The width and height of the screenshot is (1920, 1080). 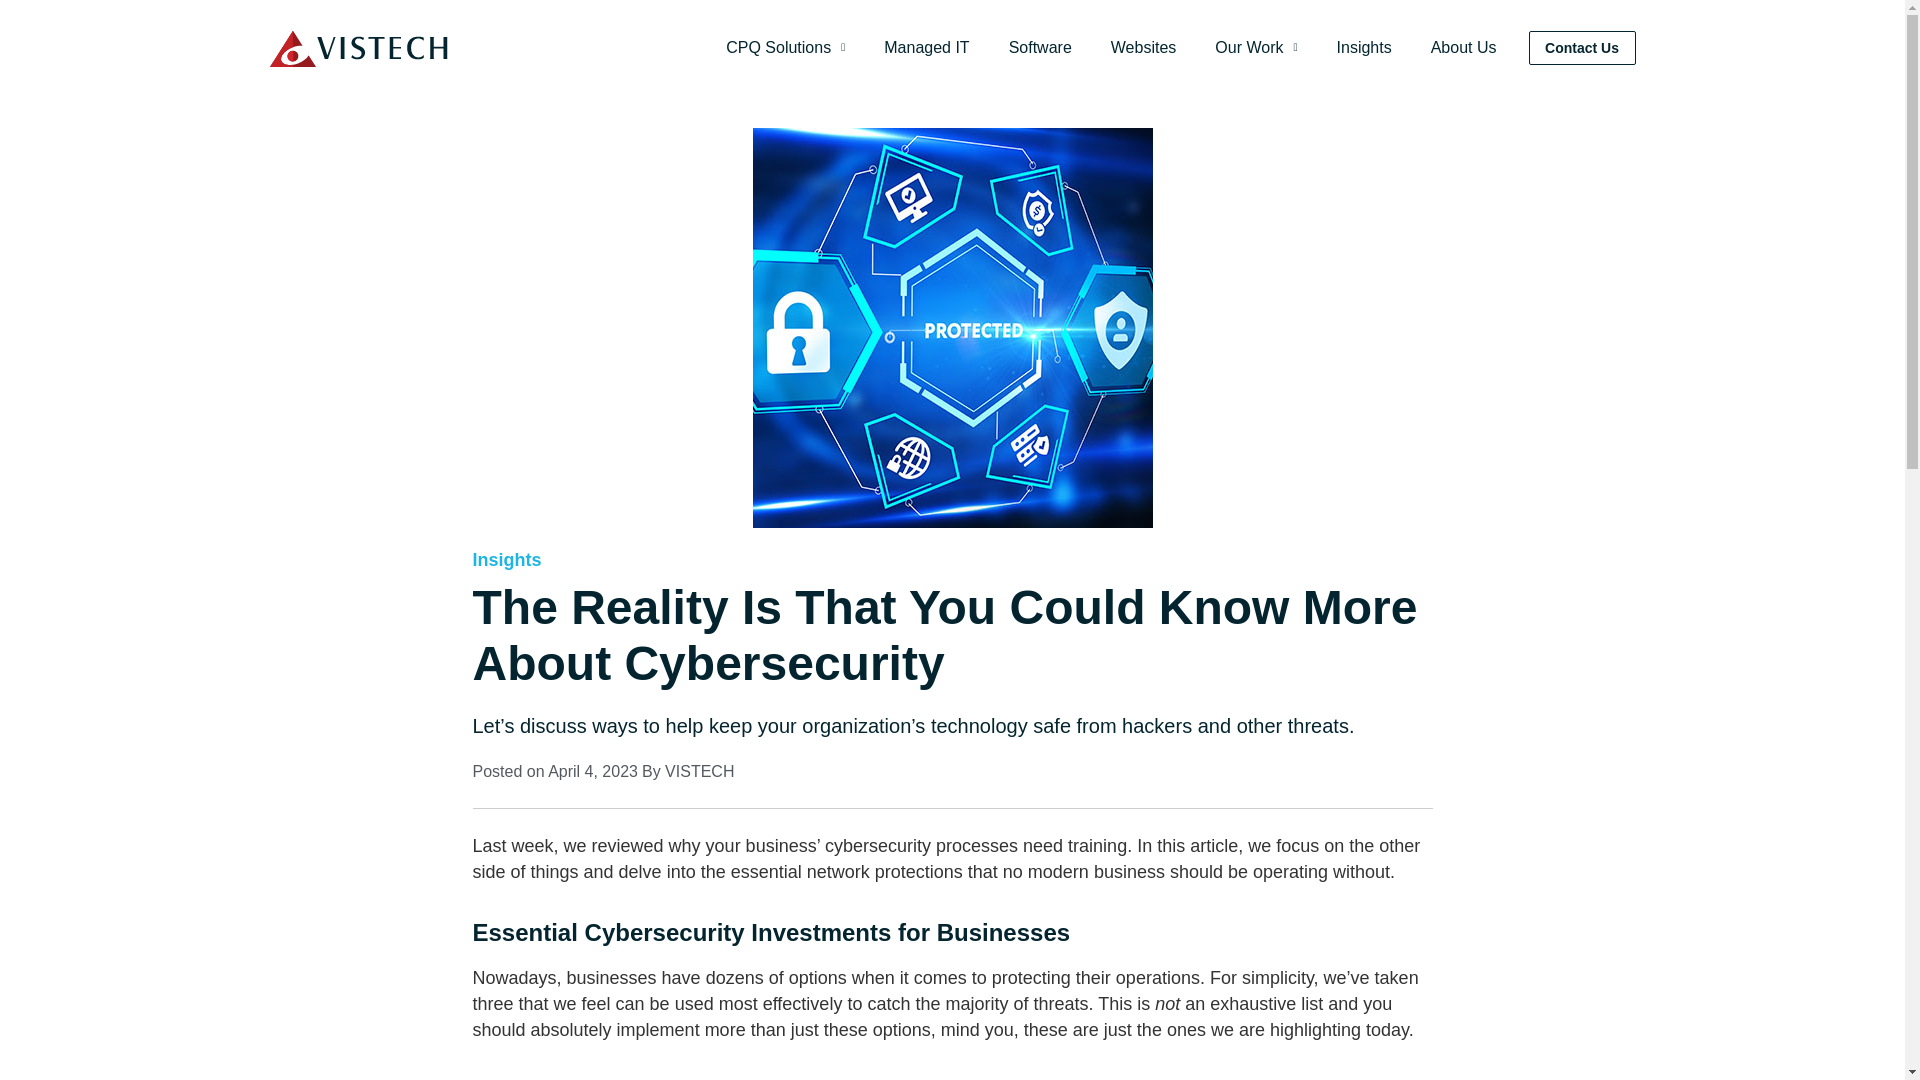 What do you see at coordinates (1582, 48) in the screenshot?
I see `Contact Us` at bounding box center [1582, 48].